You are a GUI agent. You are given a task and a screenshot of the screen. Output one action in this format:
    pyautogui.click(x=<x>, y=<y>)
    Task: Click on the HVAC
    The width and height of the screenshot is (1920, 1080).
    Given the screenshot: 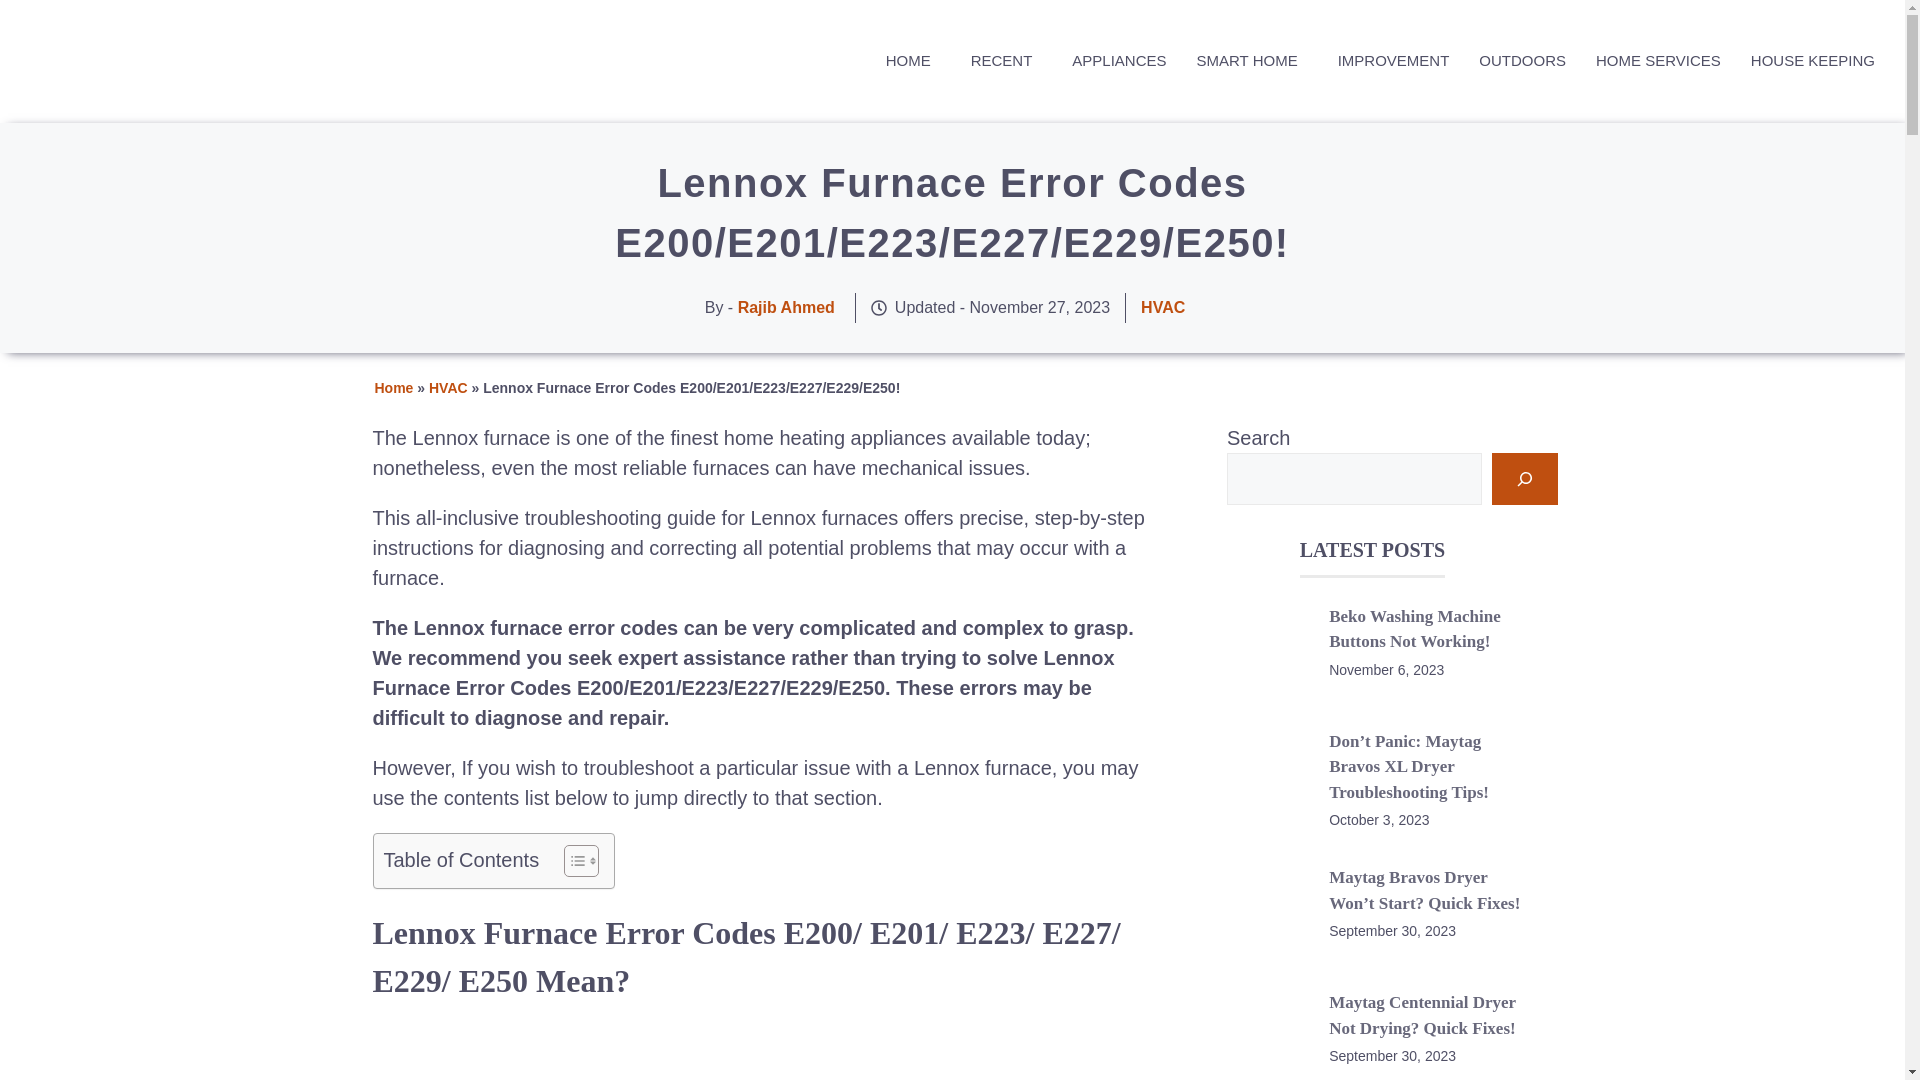 What is the action you would take?
    pyautogui.click(x=448, y=388)
    